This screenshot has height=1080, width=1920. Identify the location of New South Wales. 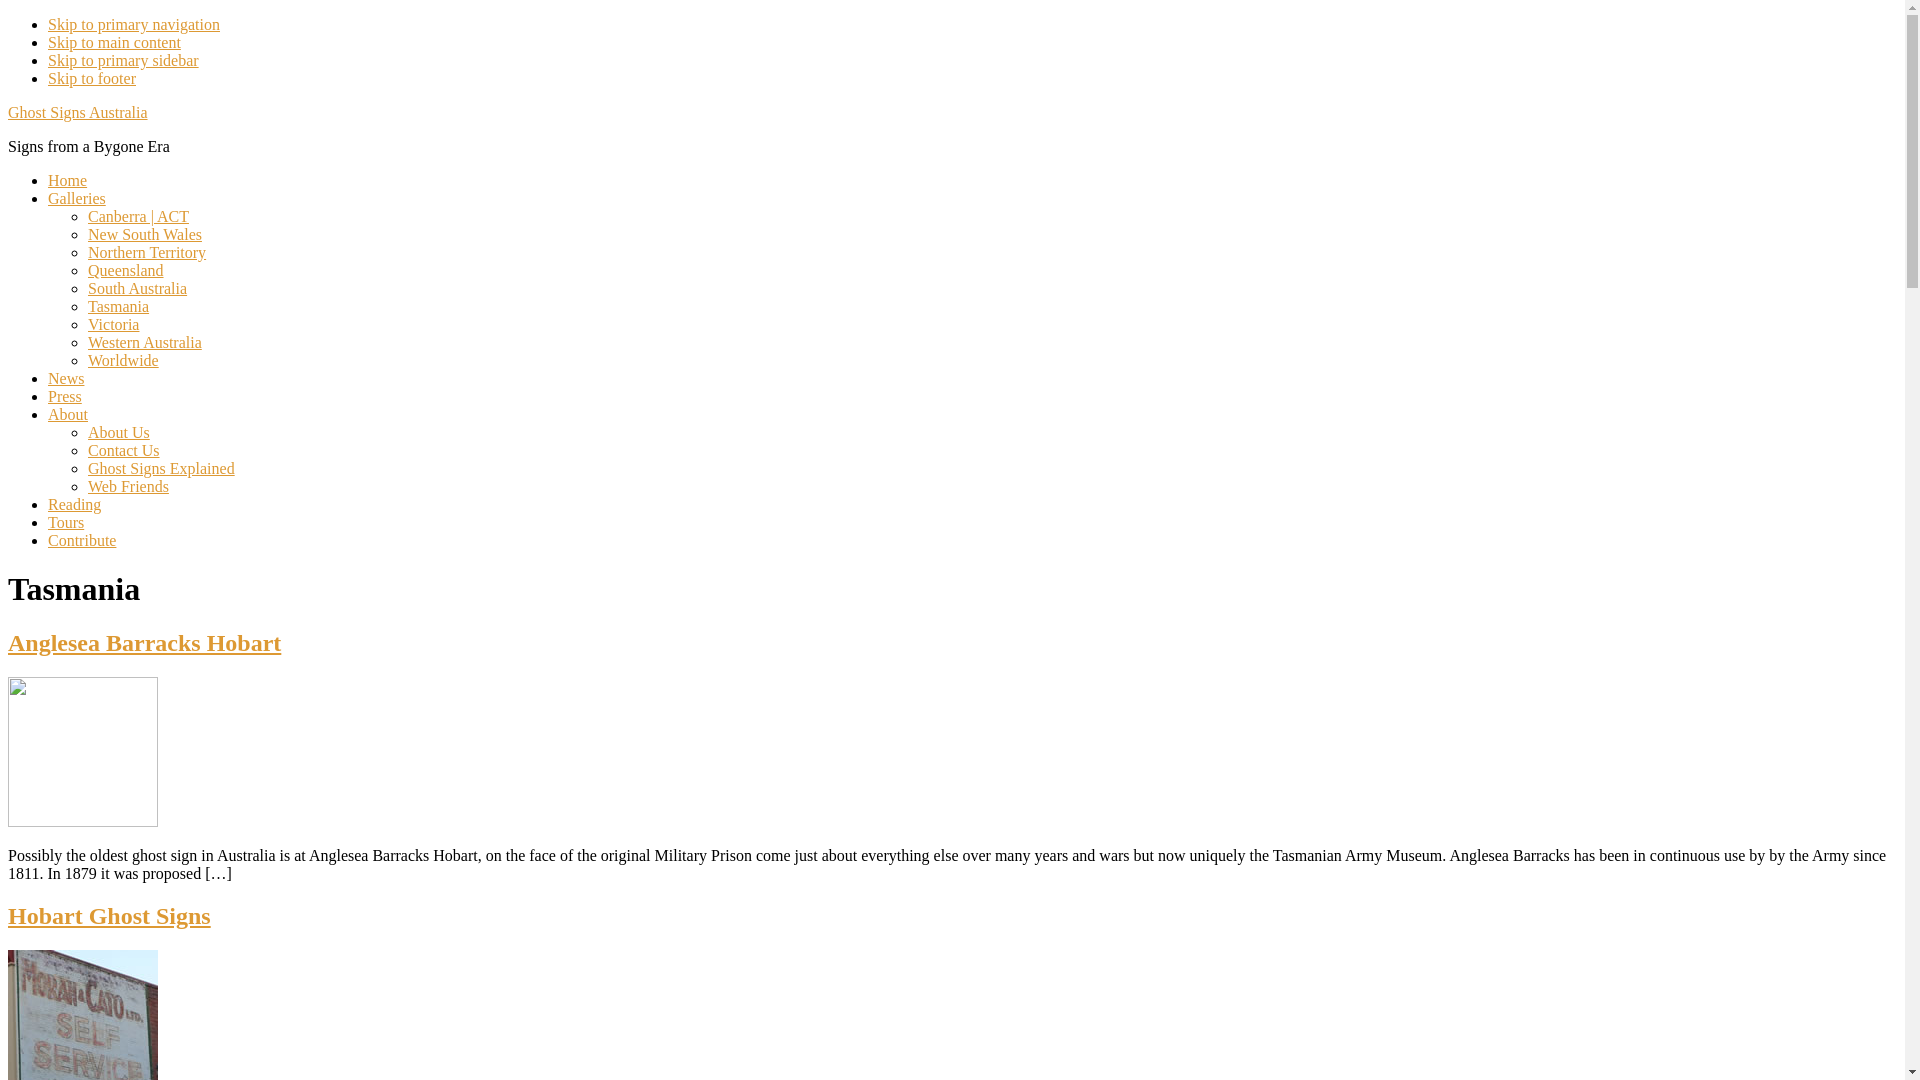
(145, 234).